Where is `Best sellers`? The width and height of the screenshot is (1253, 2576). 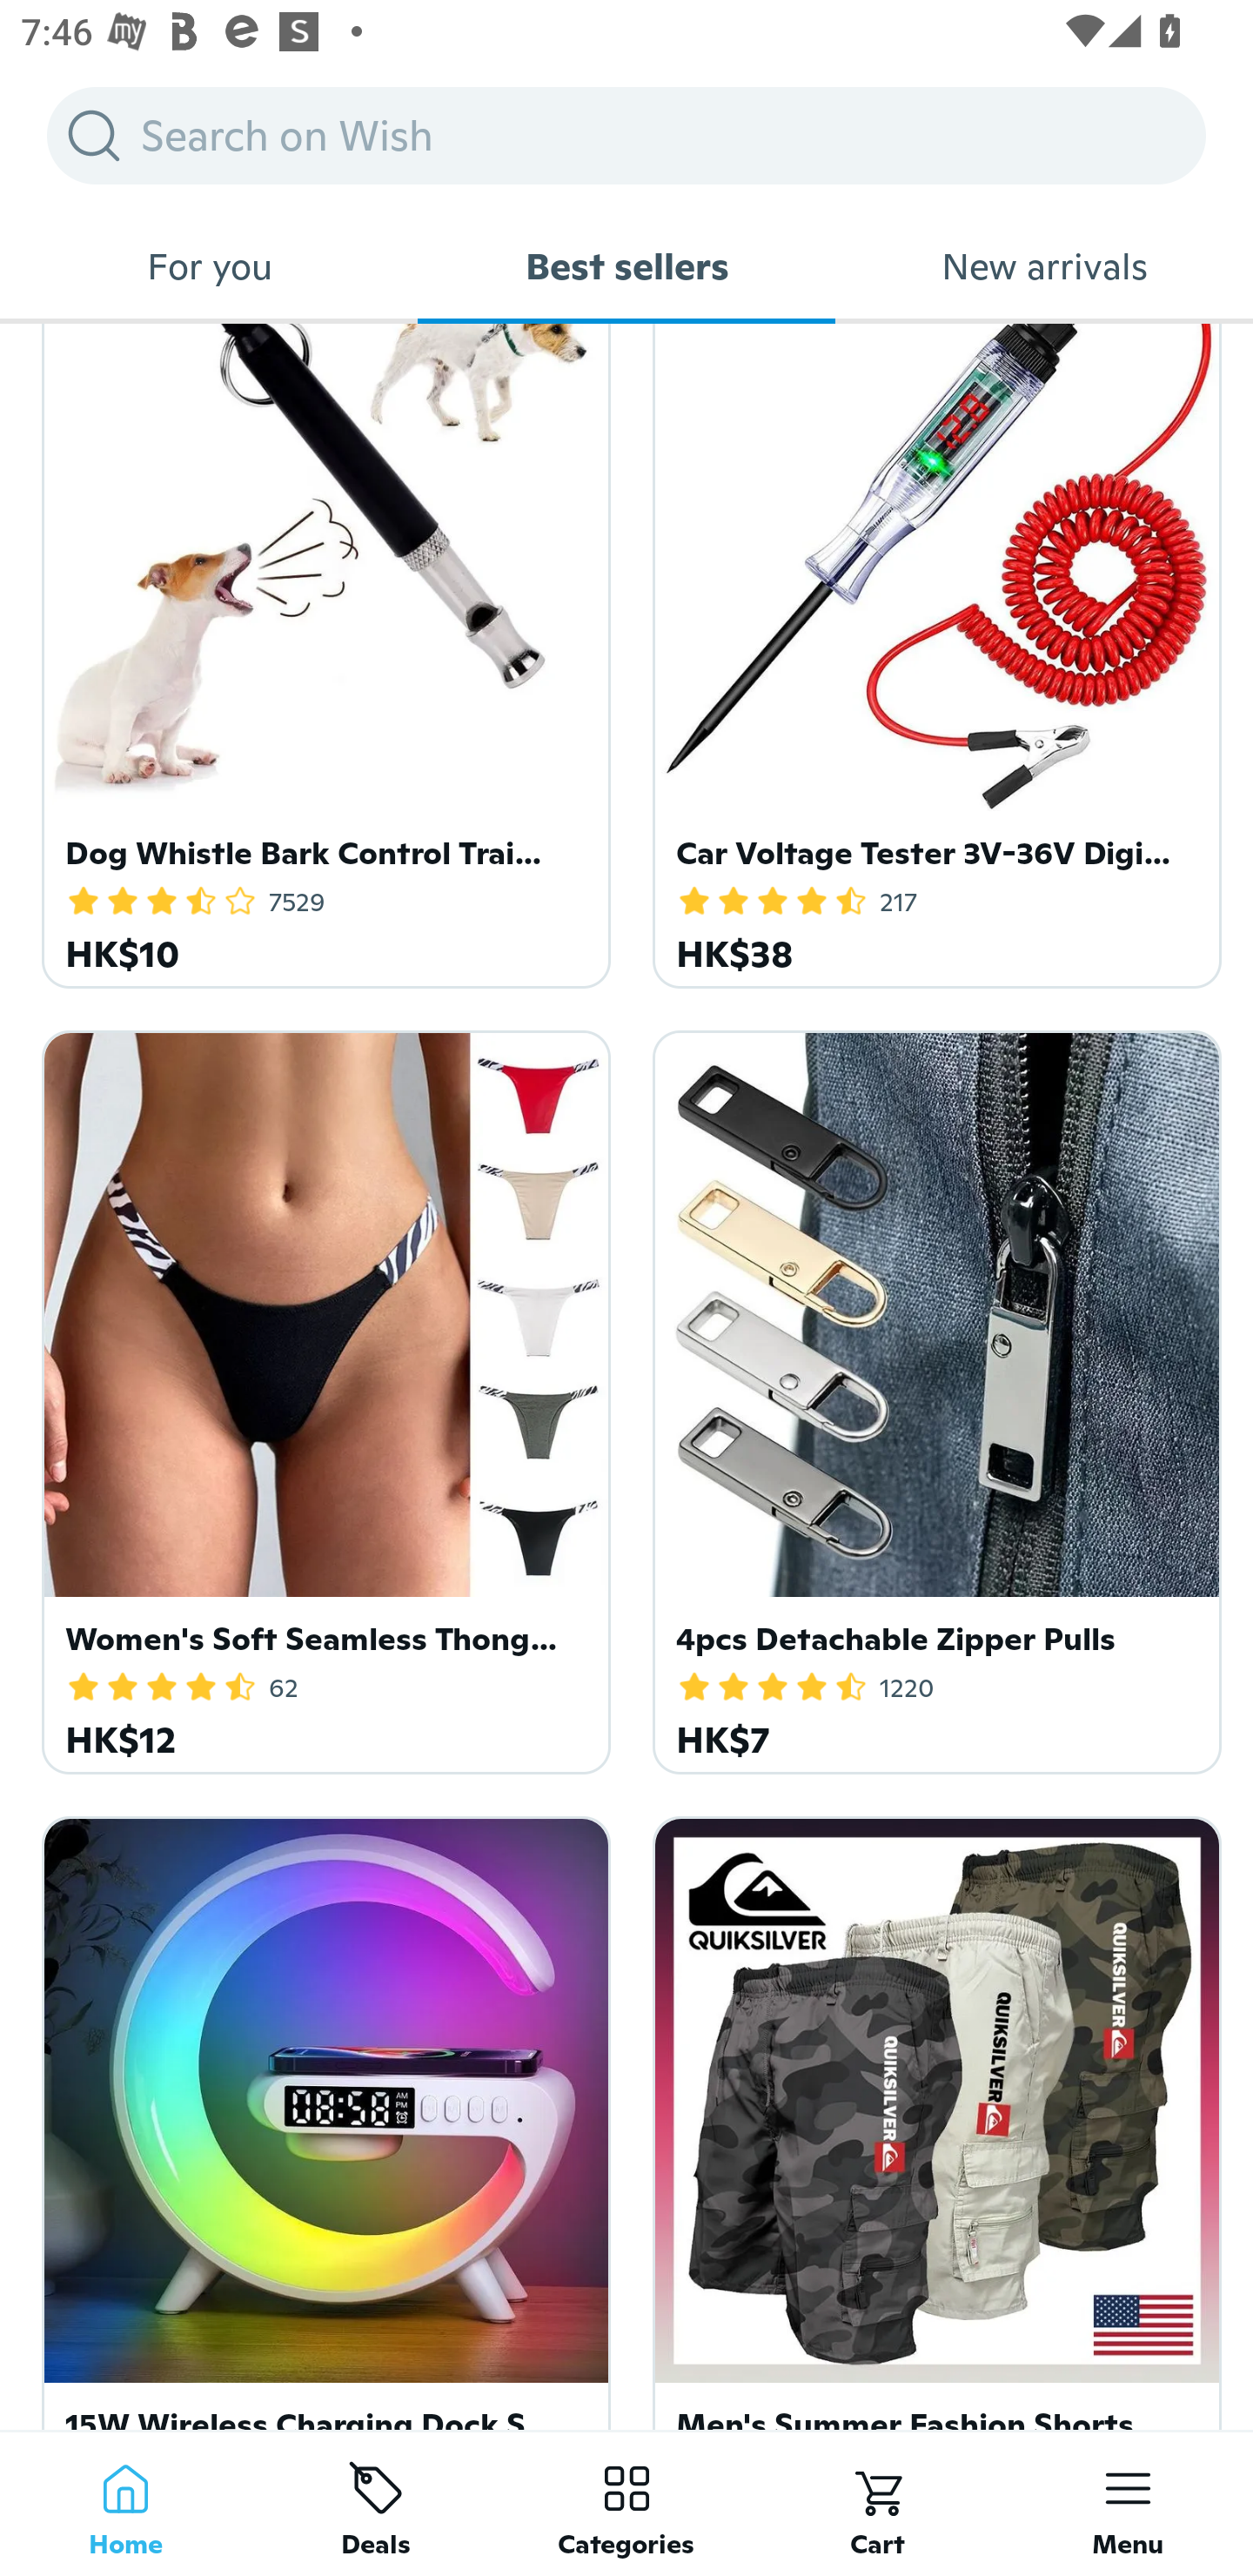
Best sellers is located at coordinates (626, 266).